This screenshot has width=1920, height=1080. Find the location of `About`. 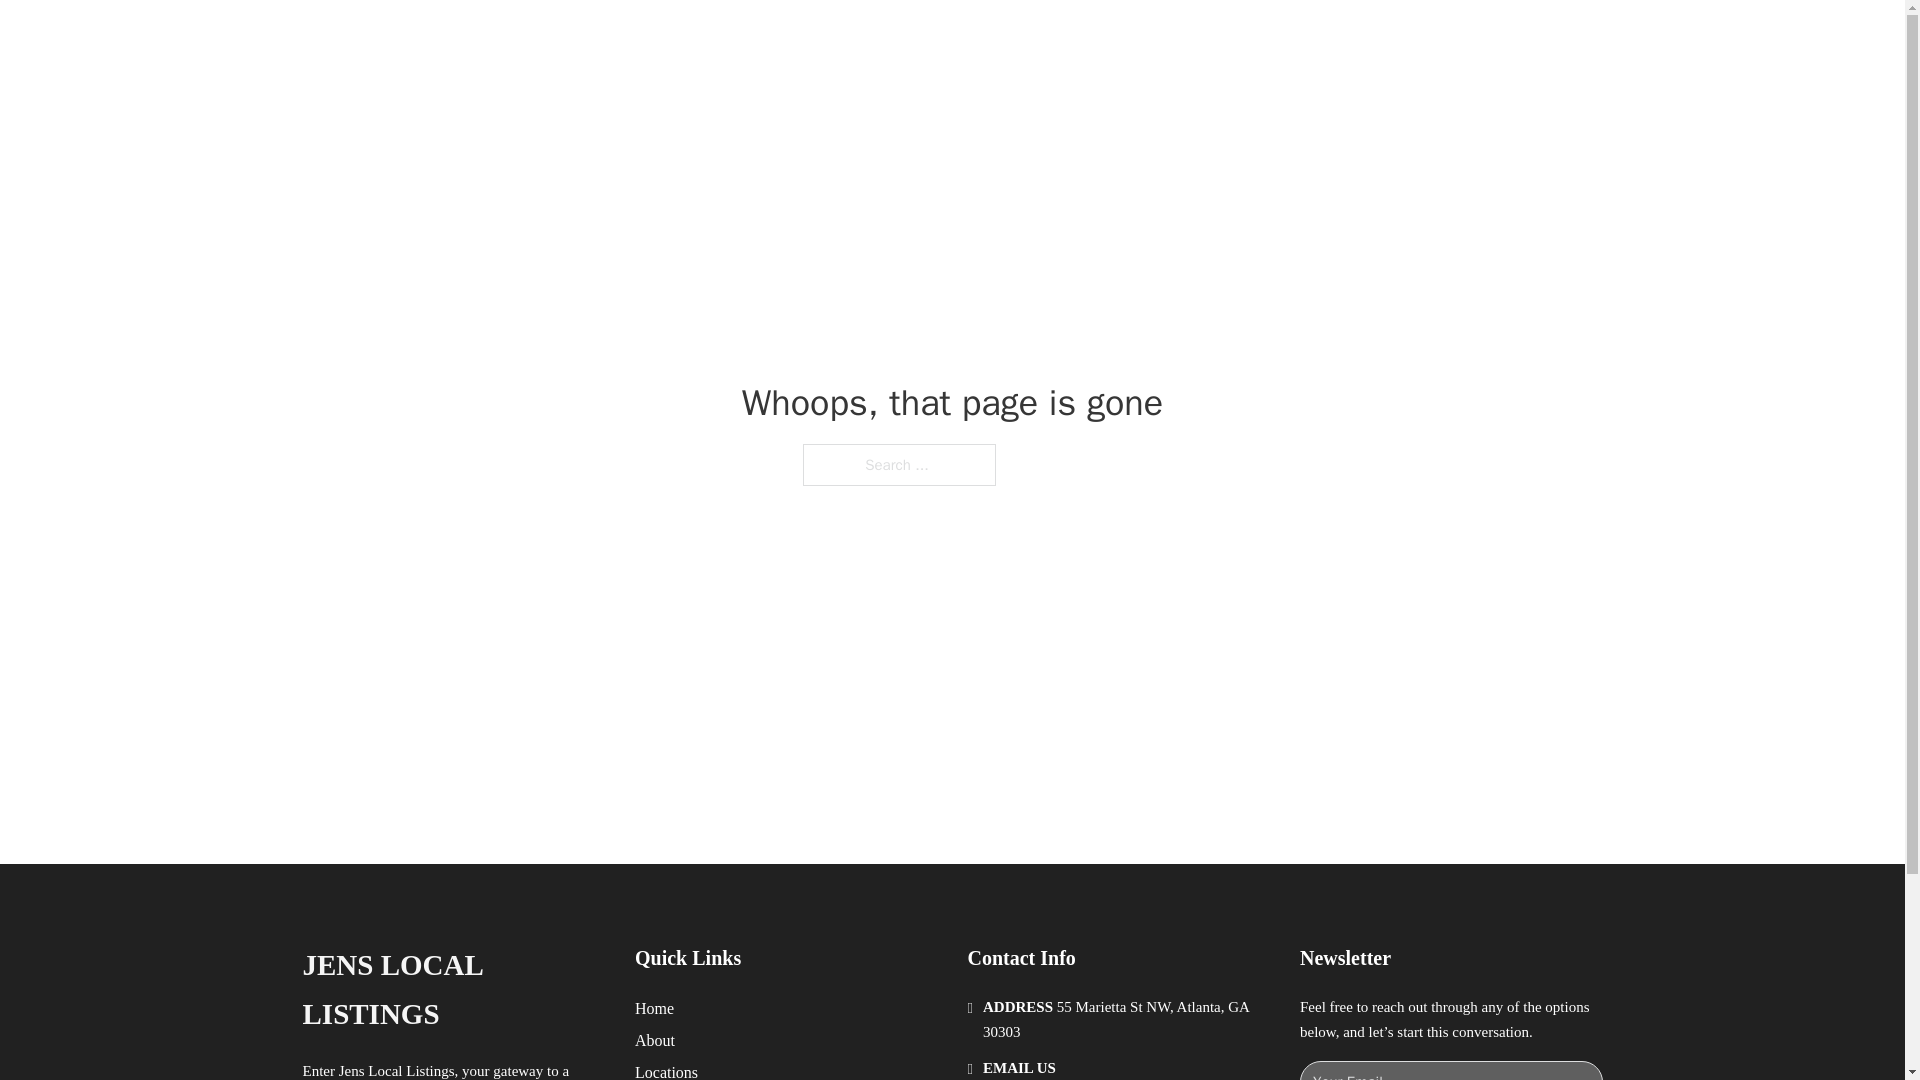

About is located at coordinates (655, 1040).